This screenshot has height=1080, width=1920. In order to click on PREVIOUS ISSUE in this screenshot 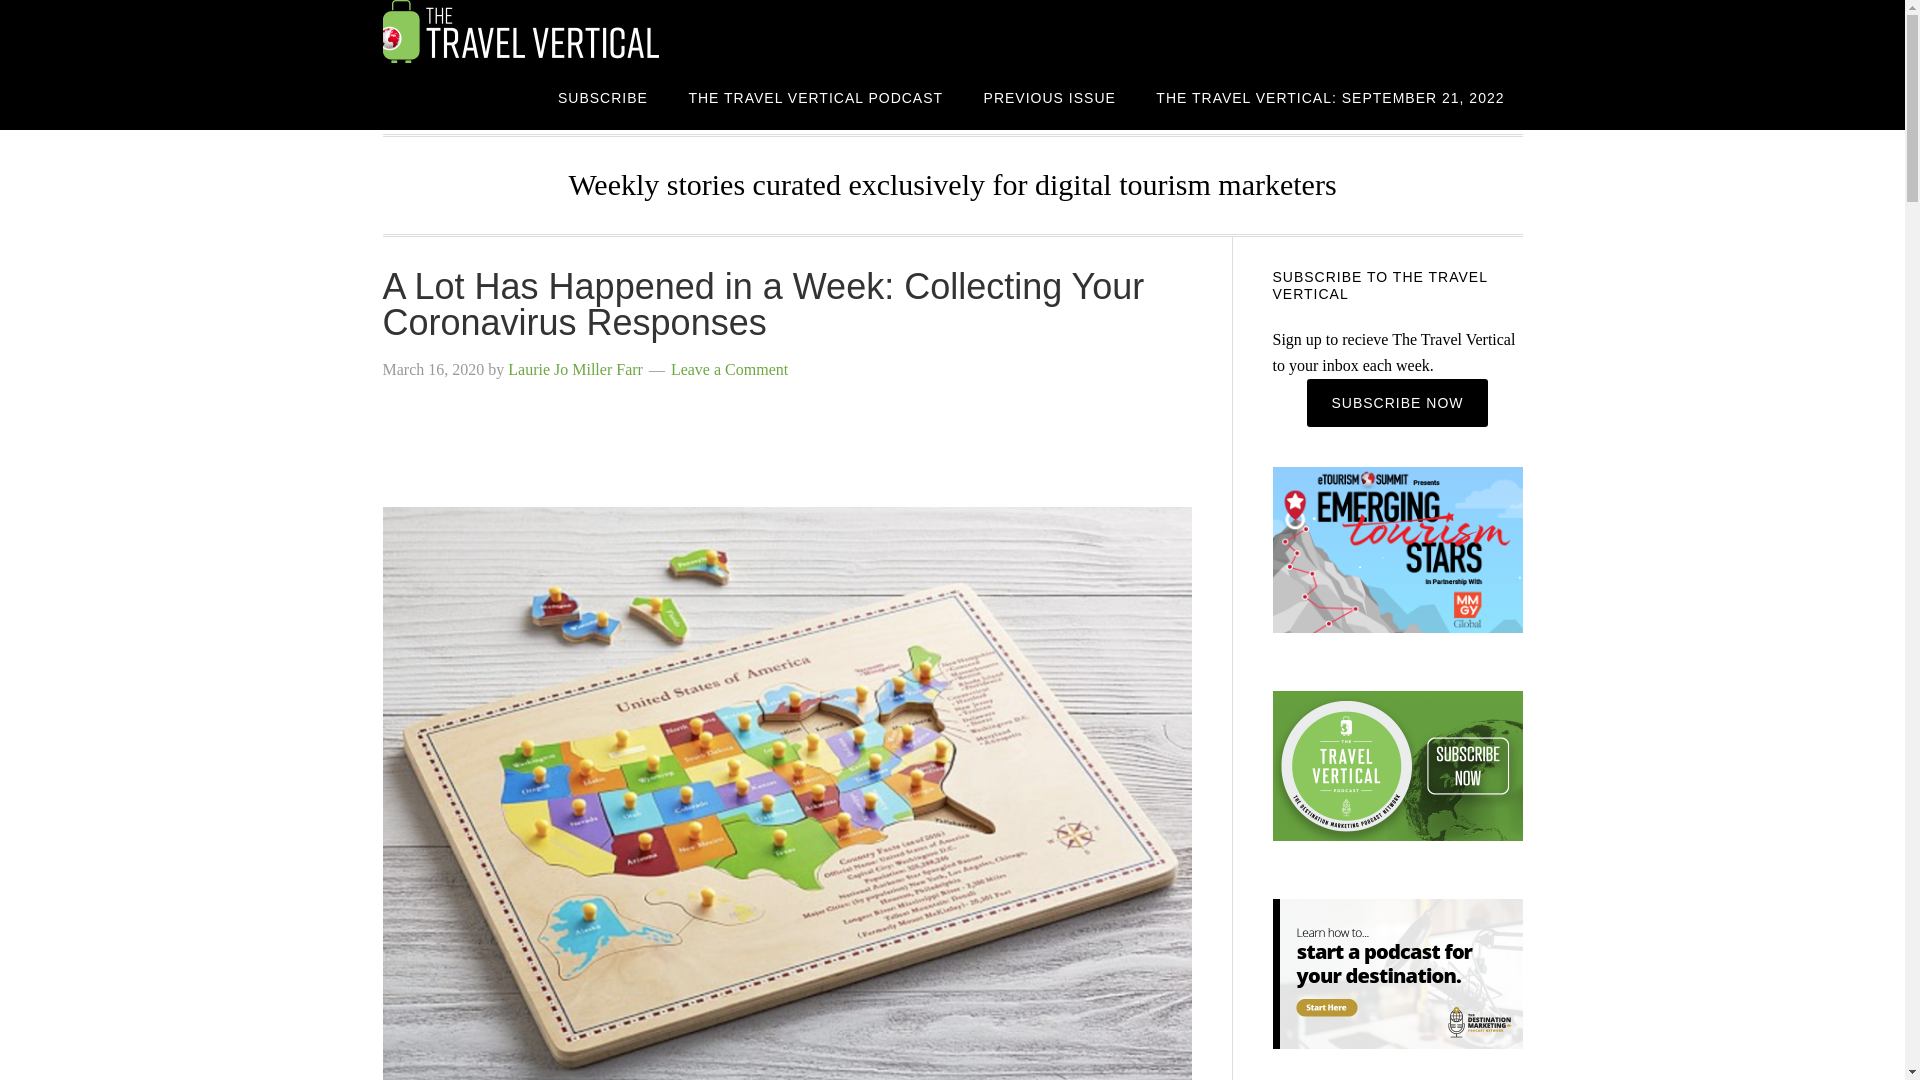, I will do `click(1050, 96)`.